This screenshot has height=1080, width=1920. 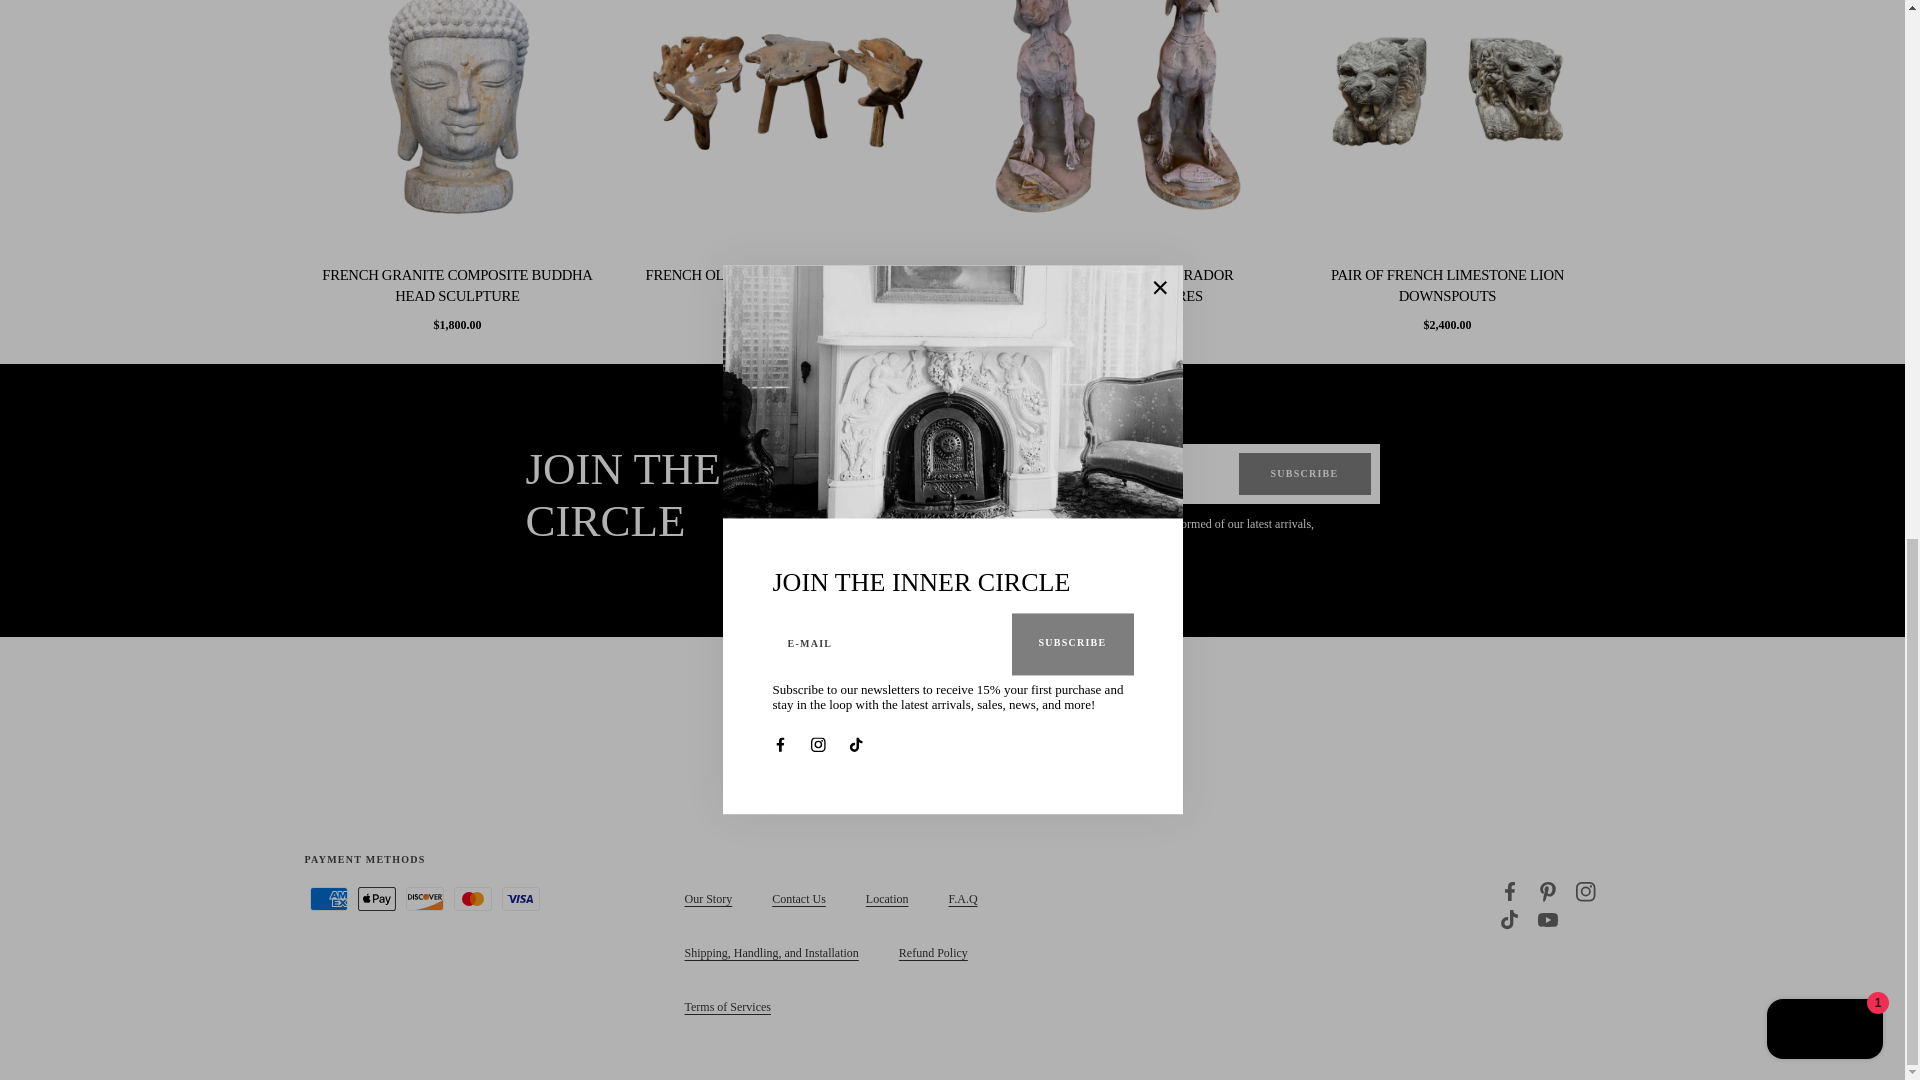 What do you see at coordinates (1446, 284) in the screenshot?
I see `Pair of French Limestone Lion Downspouts` at bounding box center [1446, 284].